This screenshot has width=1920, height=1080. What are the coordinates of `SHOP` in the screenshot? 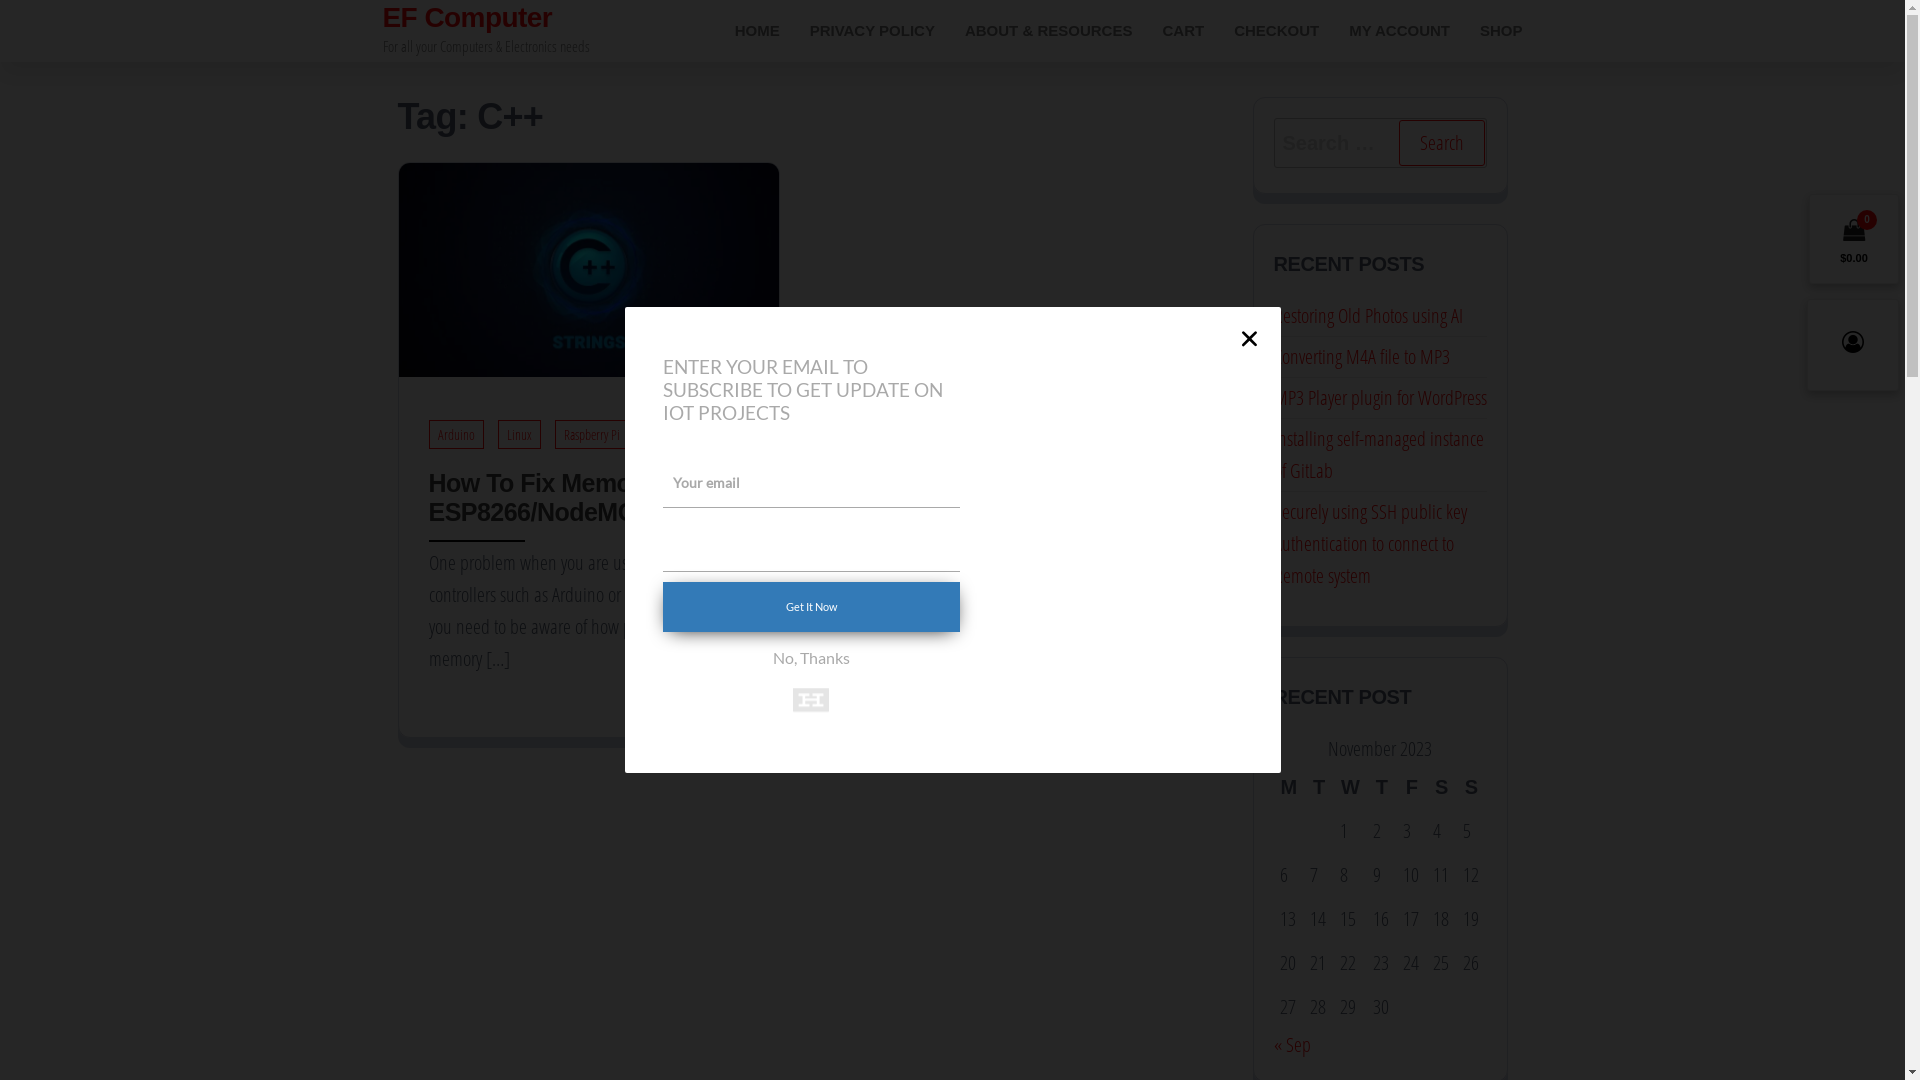 It's located at (1502, 31).